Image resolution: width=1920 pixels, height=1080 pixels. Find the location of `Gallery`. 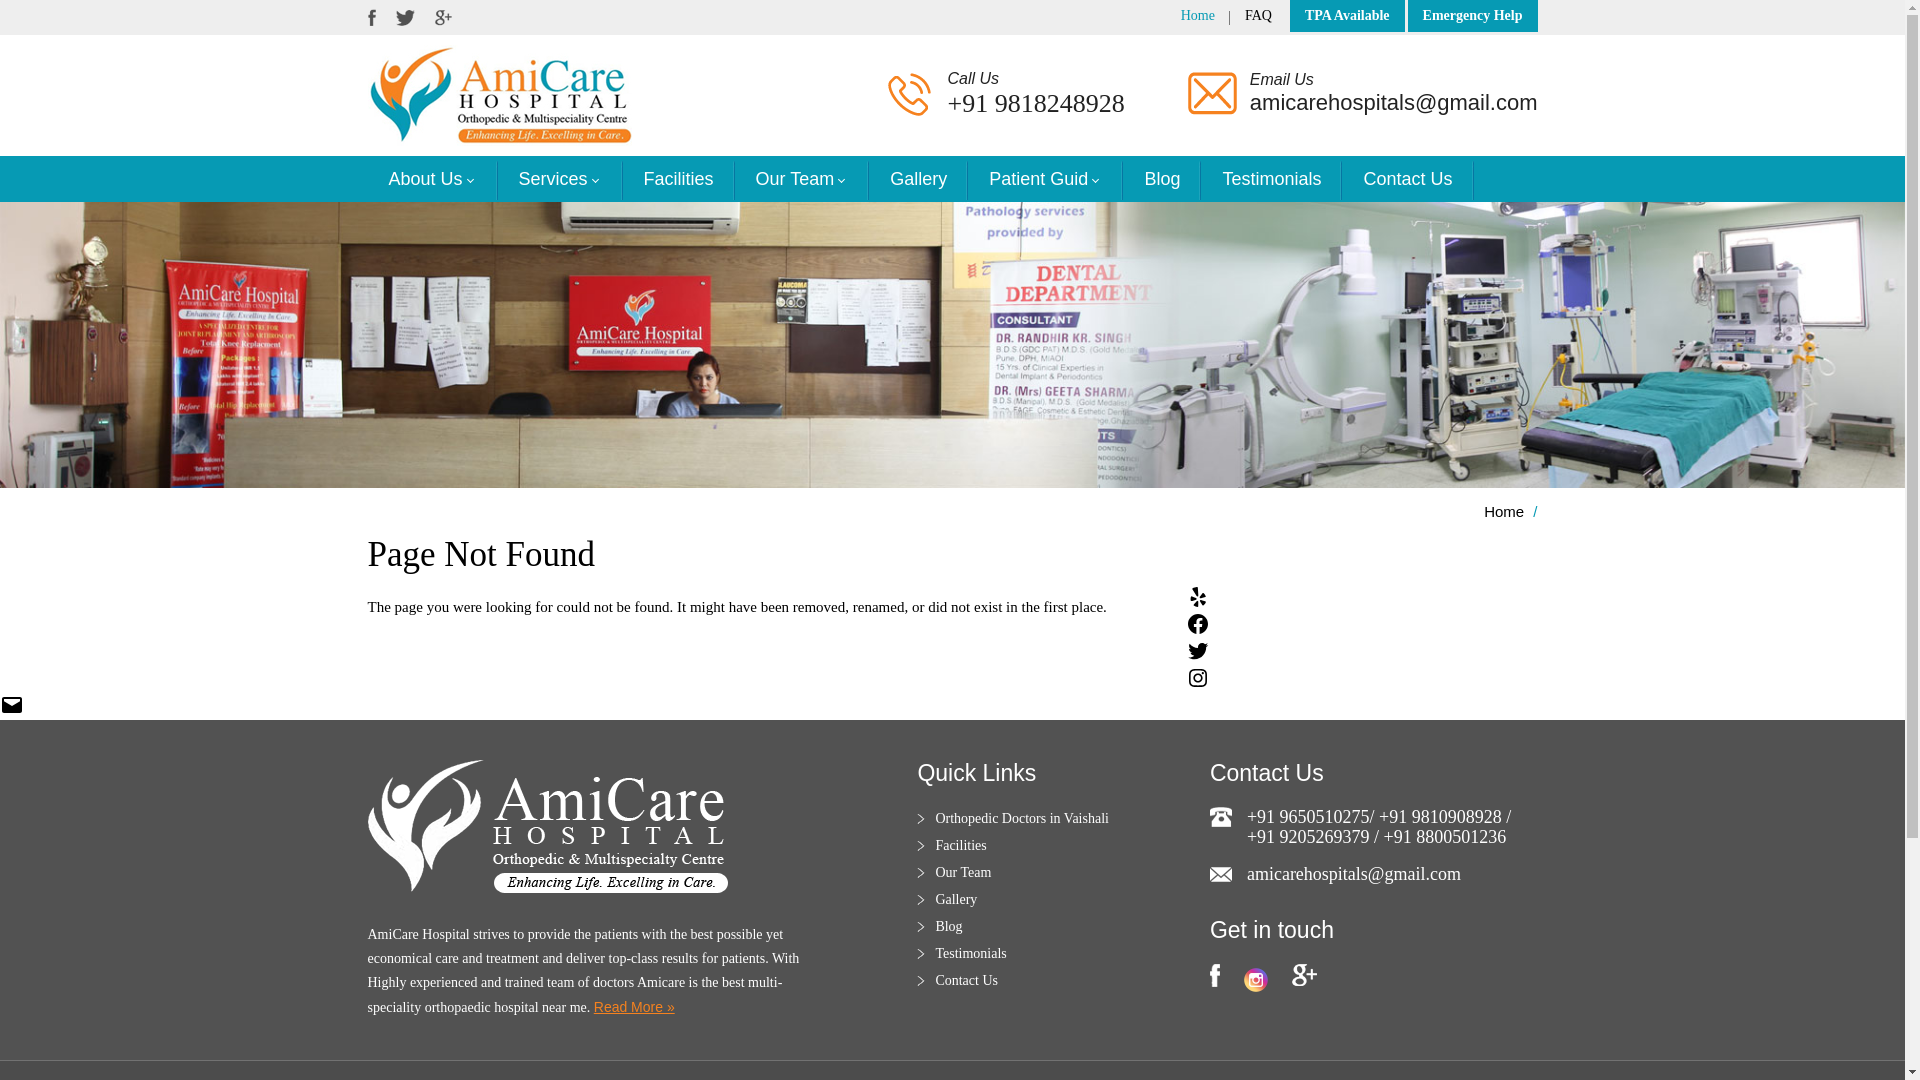

Gallery is located at coordinates (918, 178).